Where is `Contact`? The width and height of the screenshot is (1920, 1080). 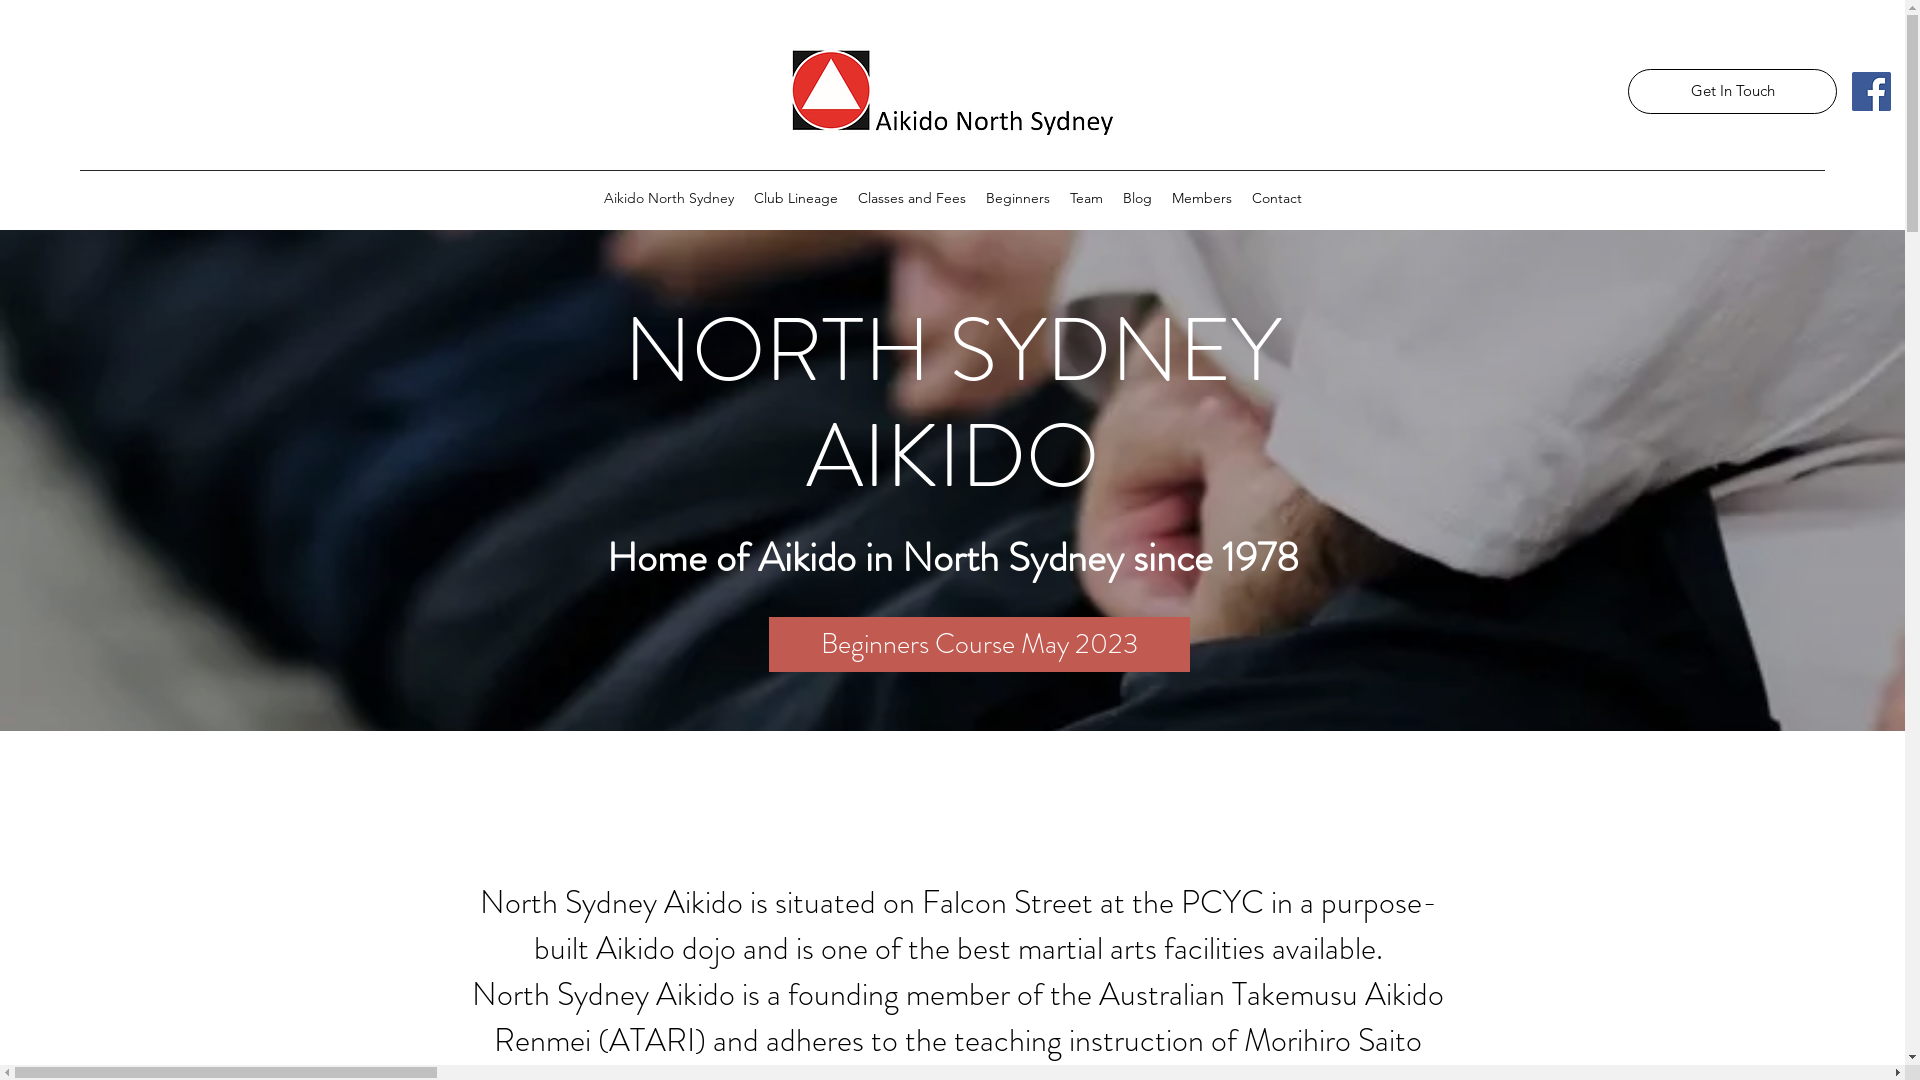 Contact is located at coordinates (1277, 198).